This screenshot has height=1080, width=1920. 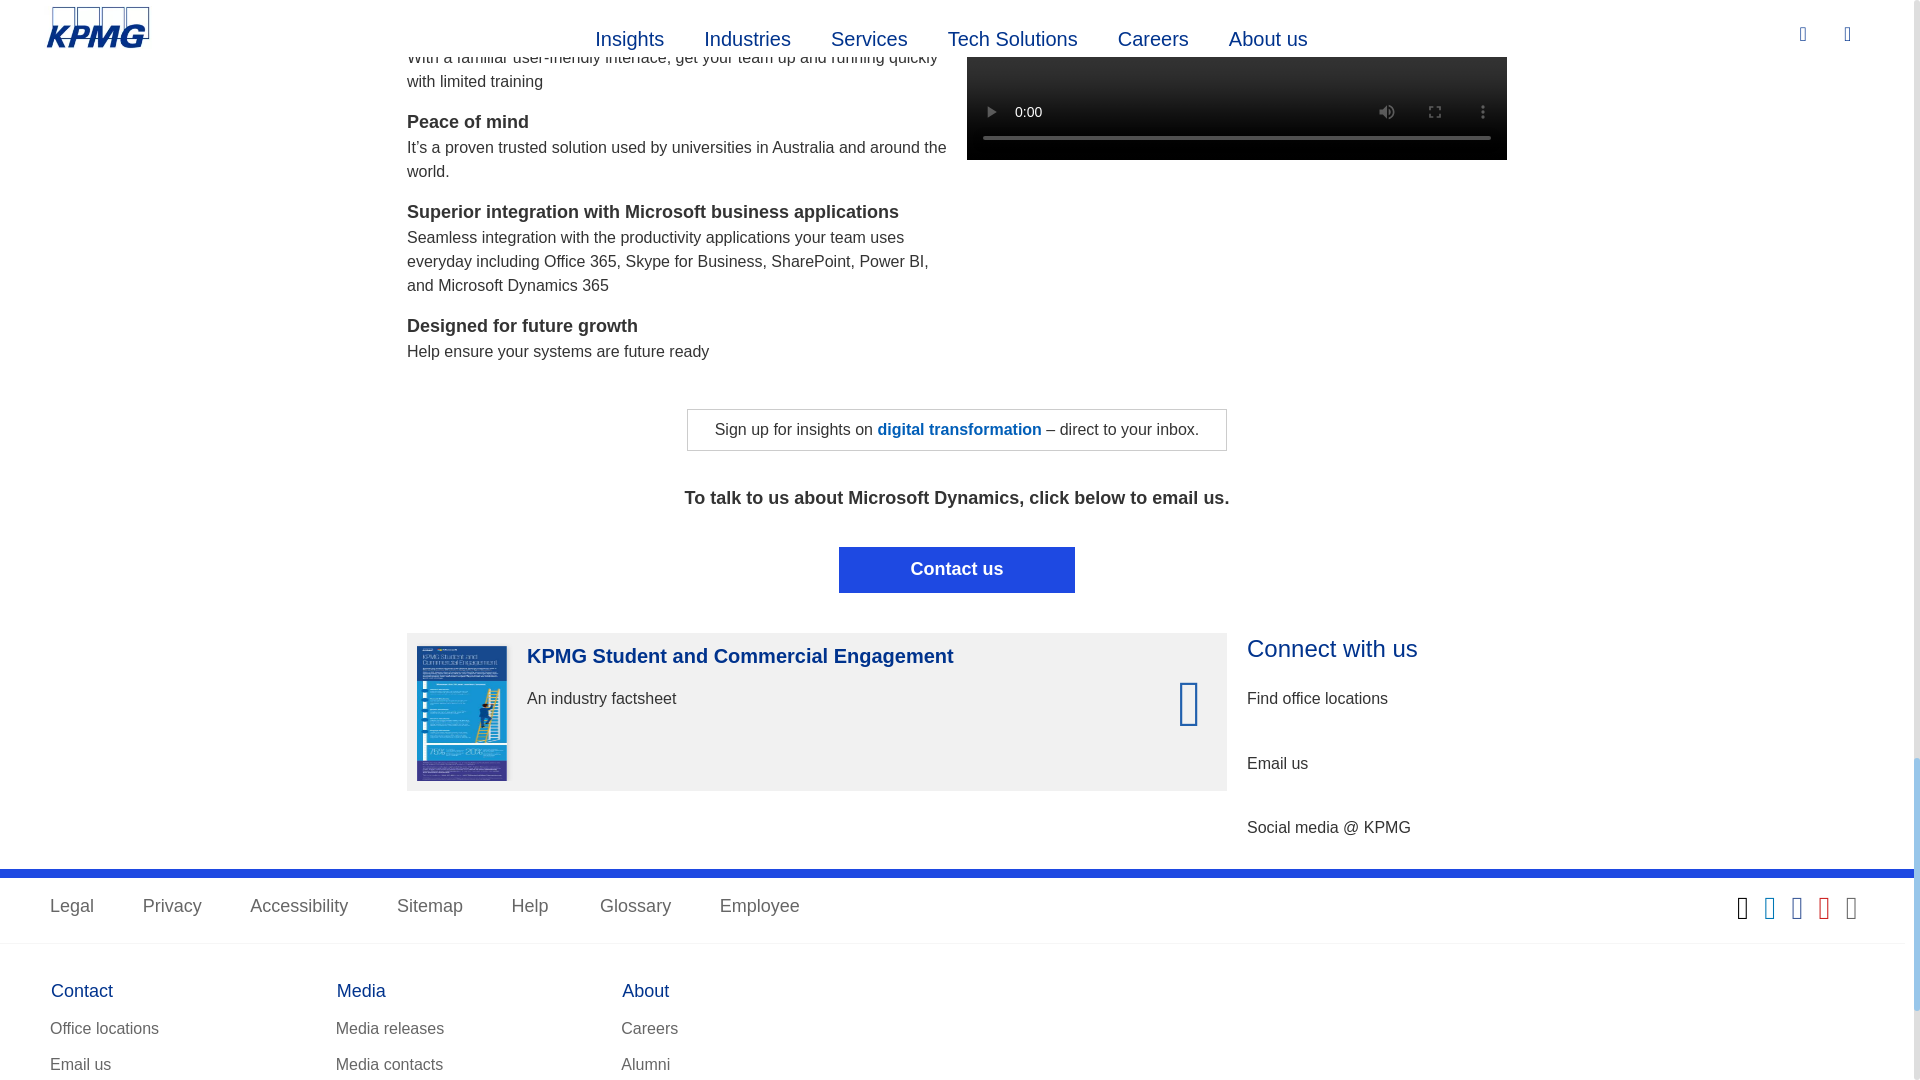 I want to click on Accessibility, so click(x=298, y=908).